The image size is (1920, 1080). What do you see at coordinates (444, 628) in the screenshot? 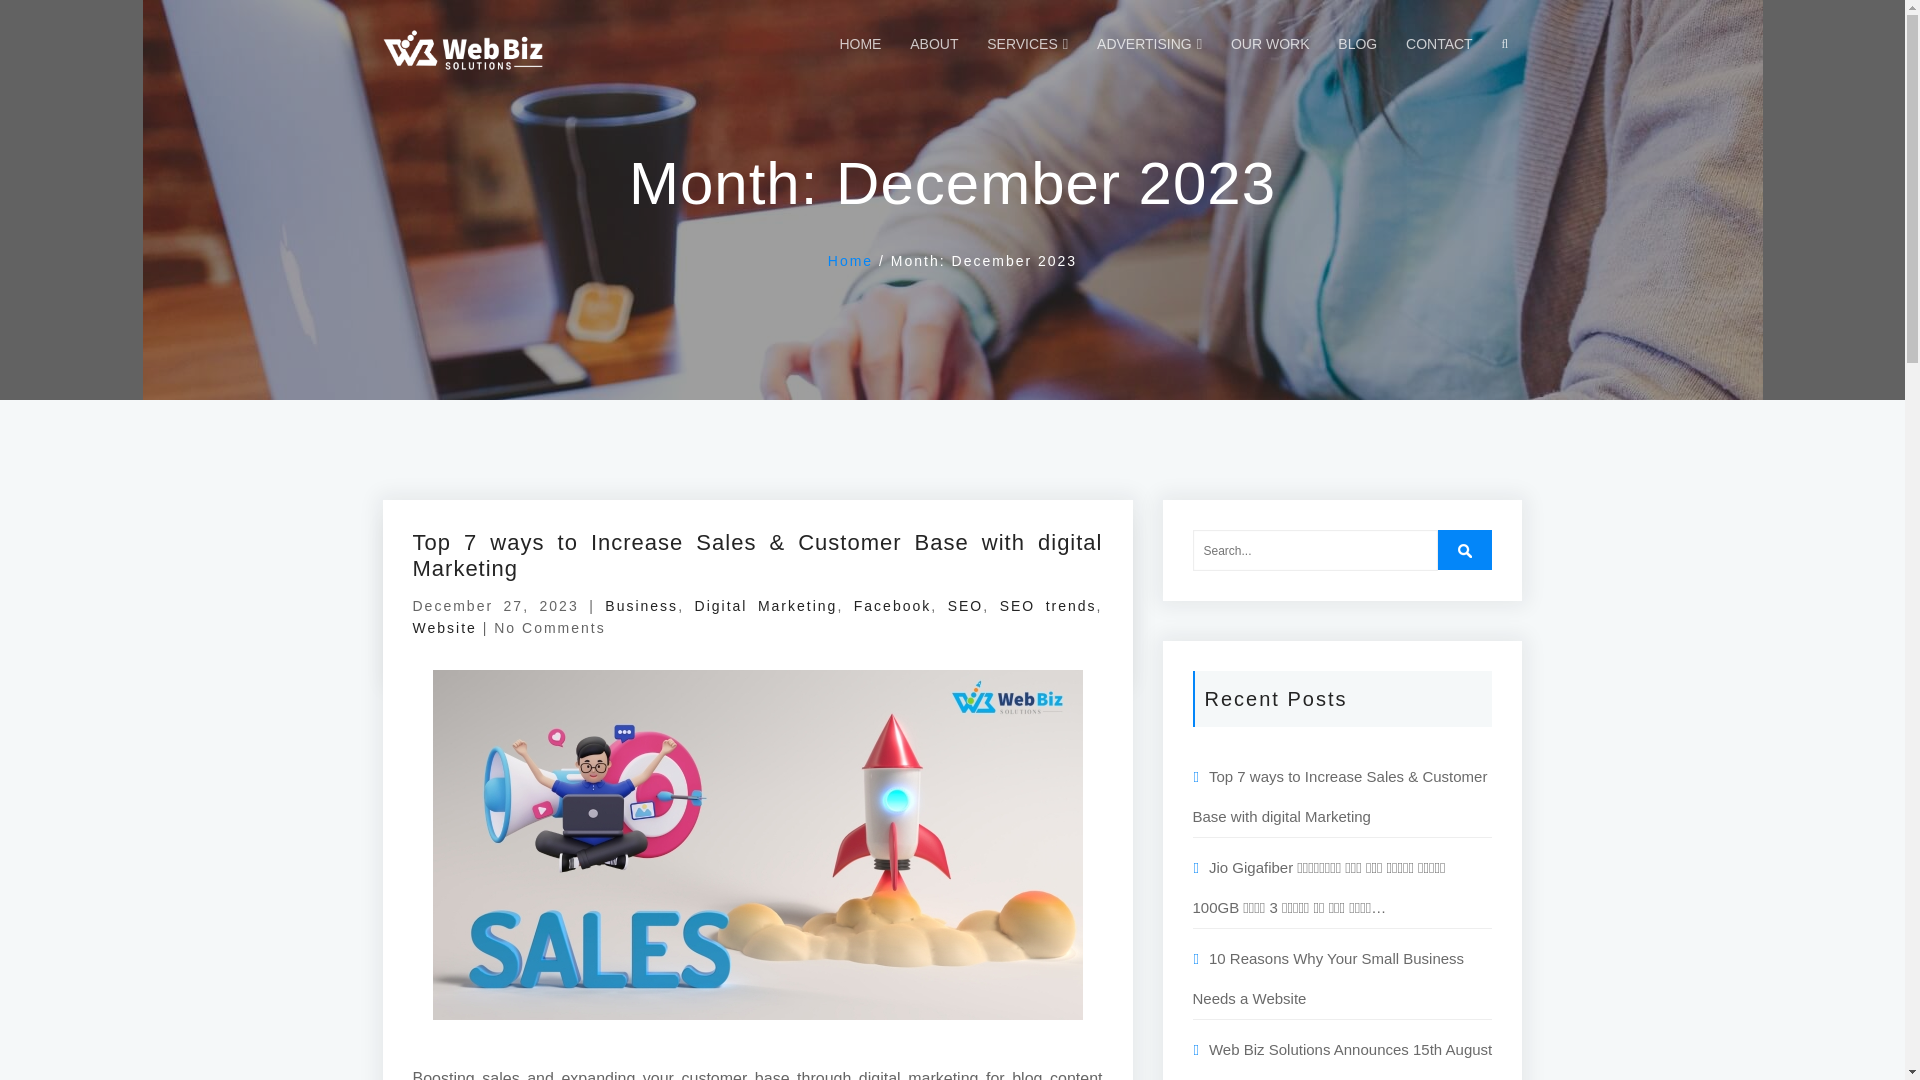
I see `Website` at bounding box center [444, 628].